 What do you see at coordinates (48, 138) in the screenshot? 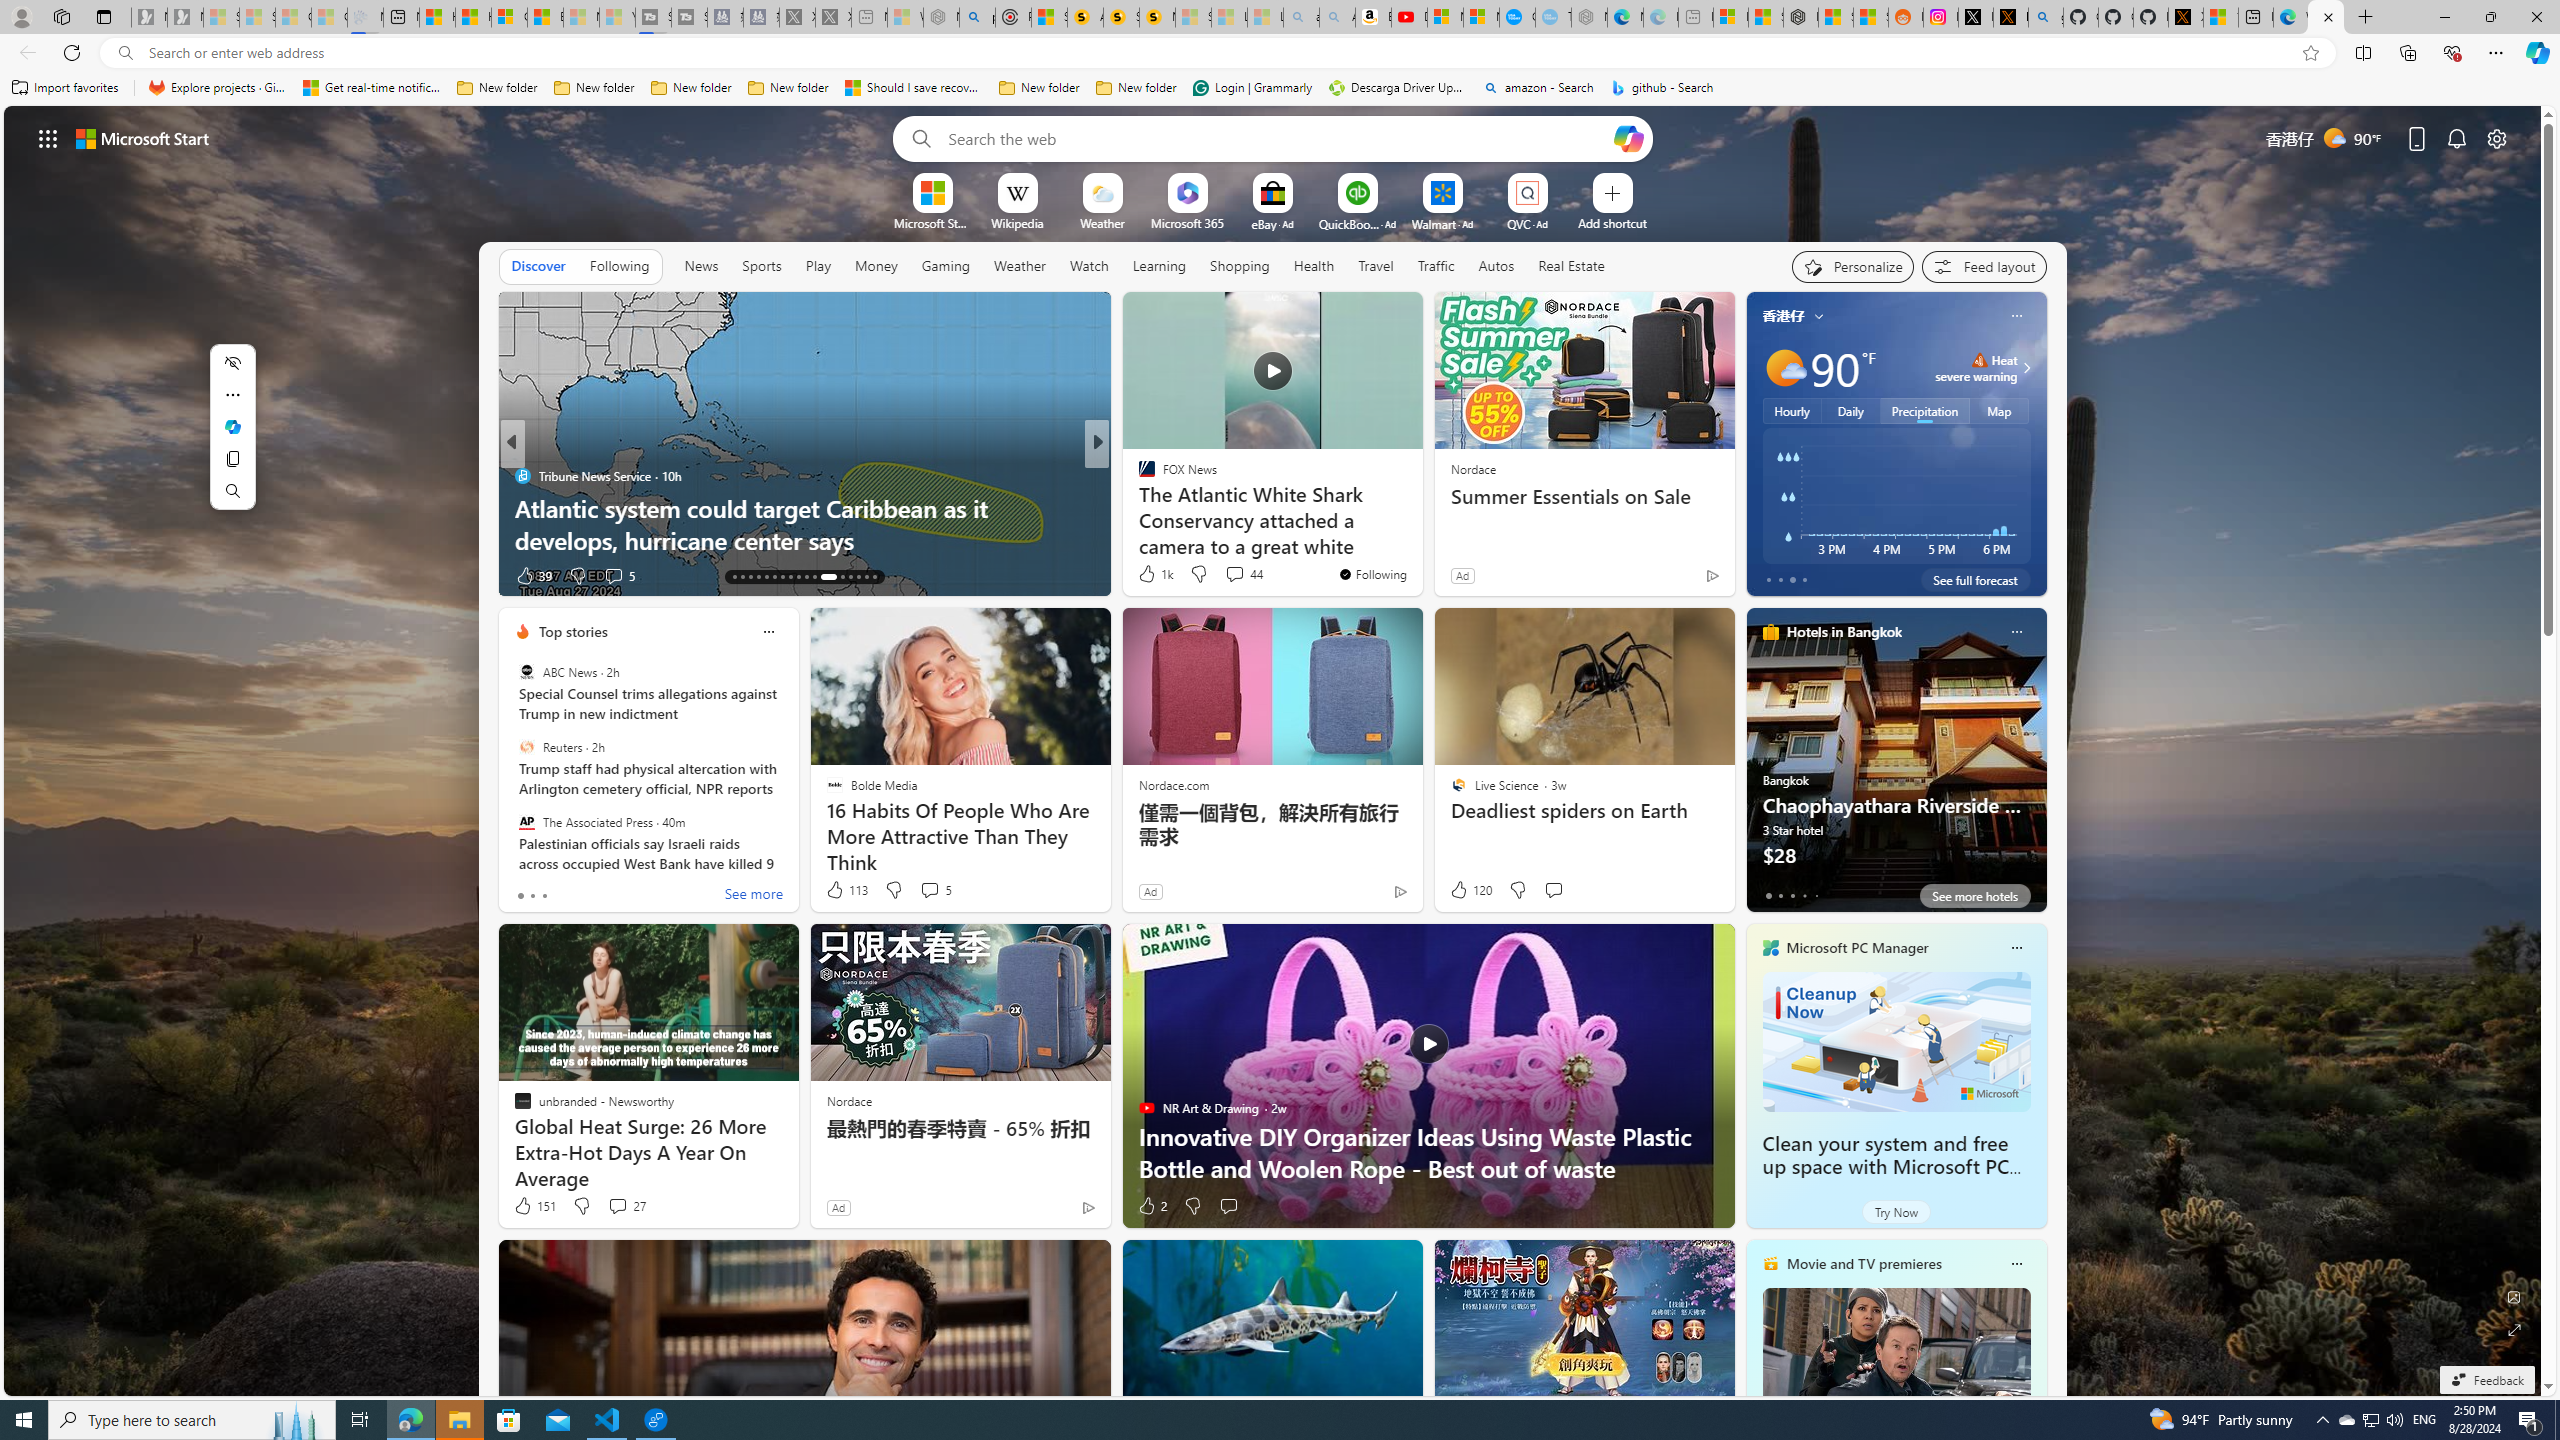
I see `App launcher` at bounding box center [48, 138].